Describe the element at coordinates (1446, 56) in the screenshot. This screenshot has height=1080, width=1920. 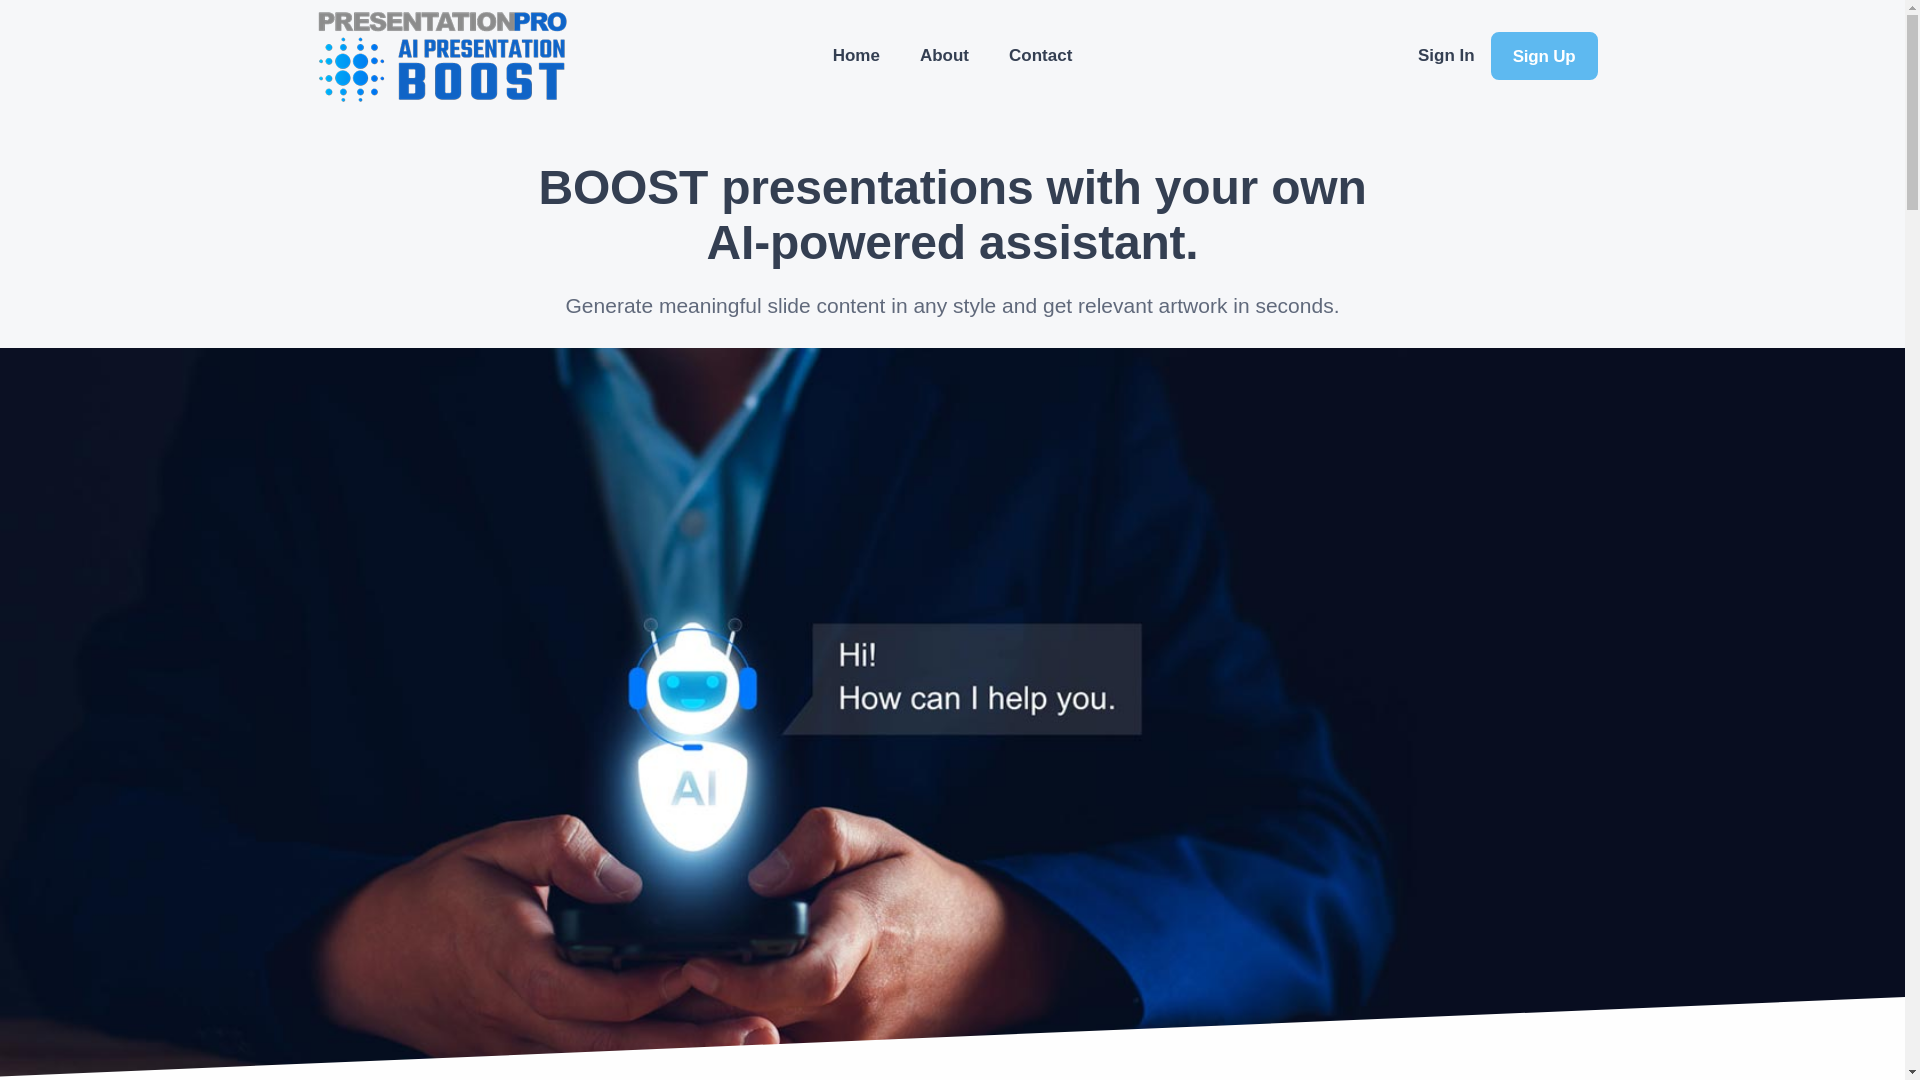
I see `Sign In` at that location.